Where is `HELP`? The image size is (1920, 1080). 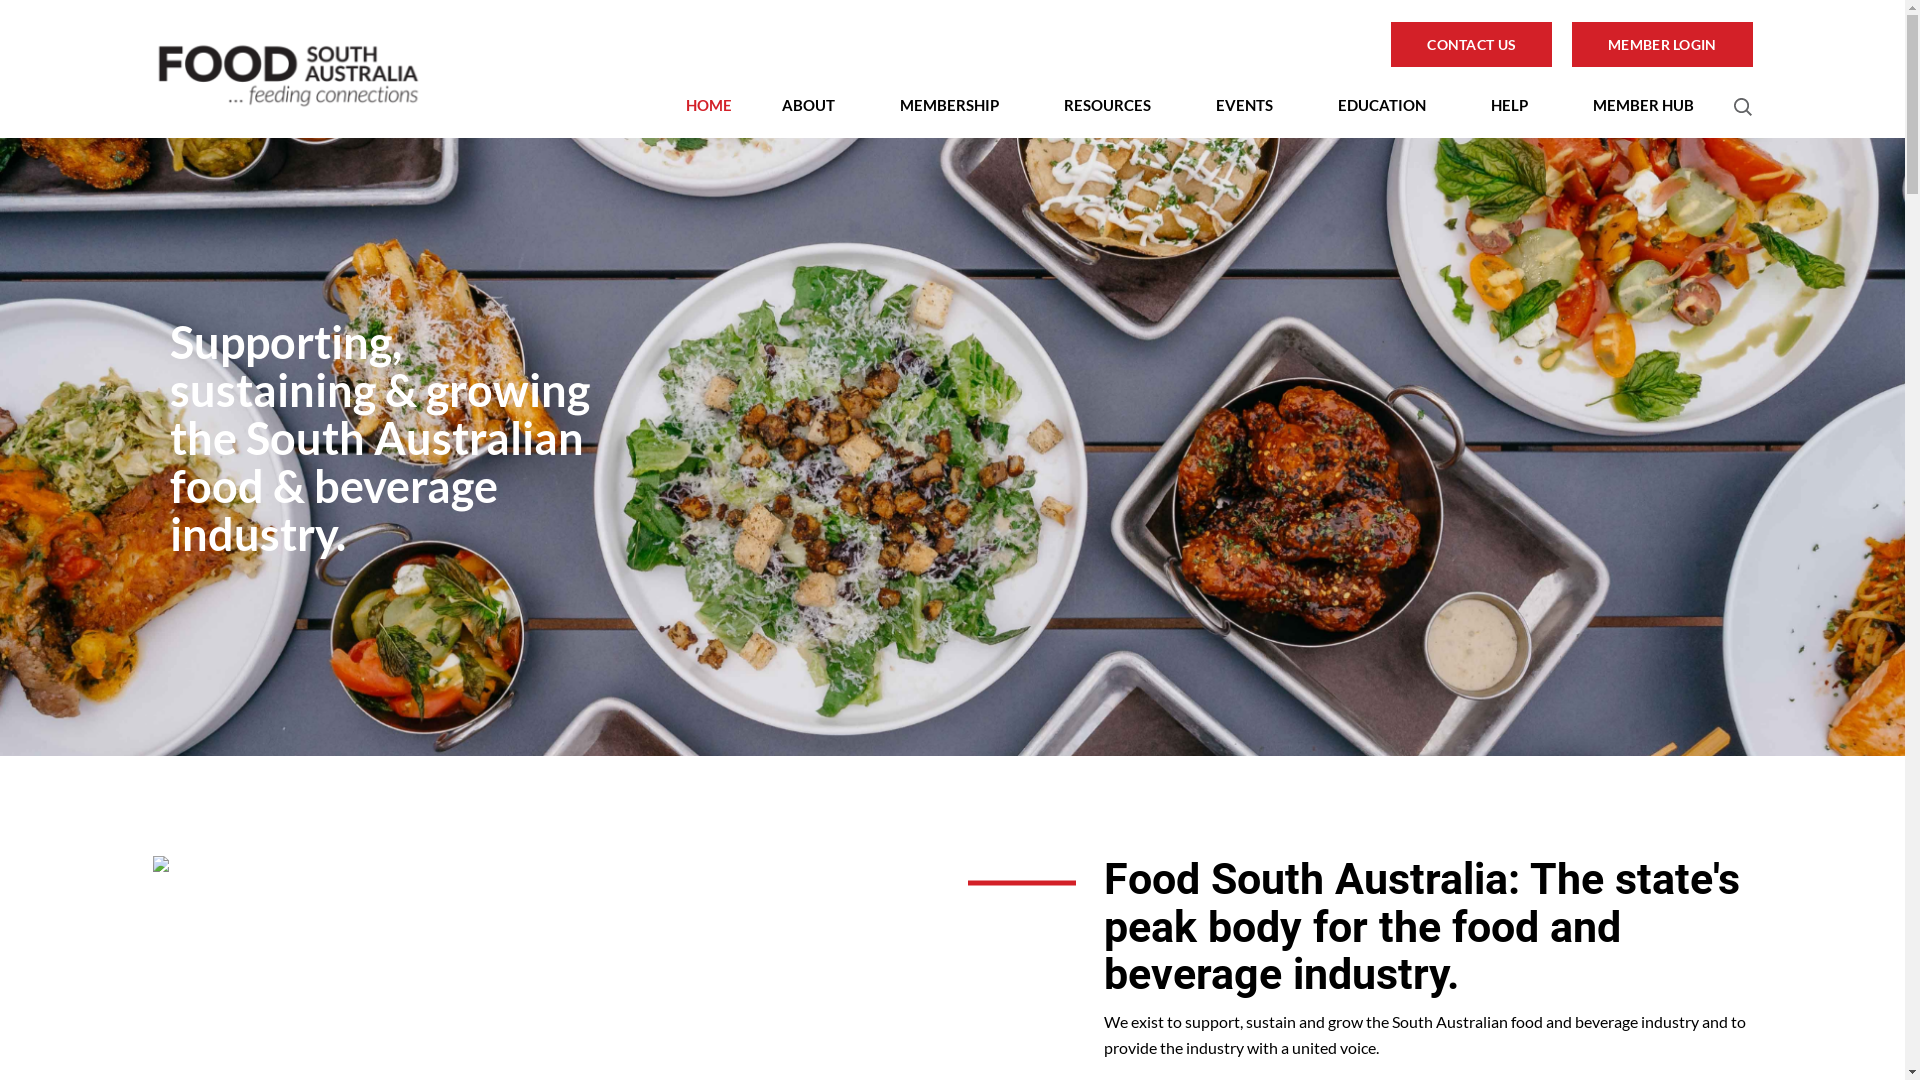 HELP is located at coordinates (1516, 105).